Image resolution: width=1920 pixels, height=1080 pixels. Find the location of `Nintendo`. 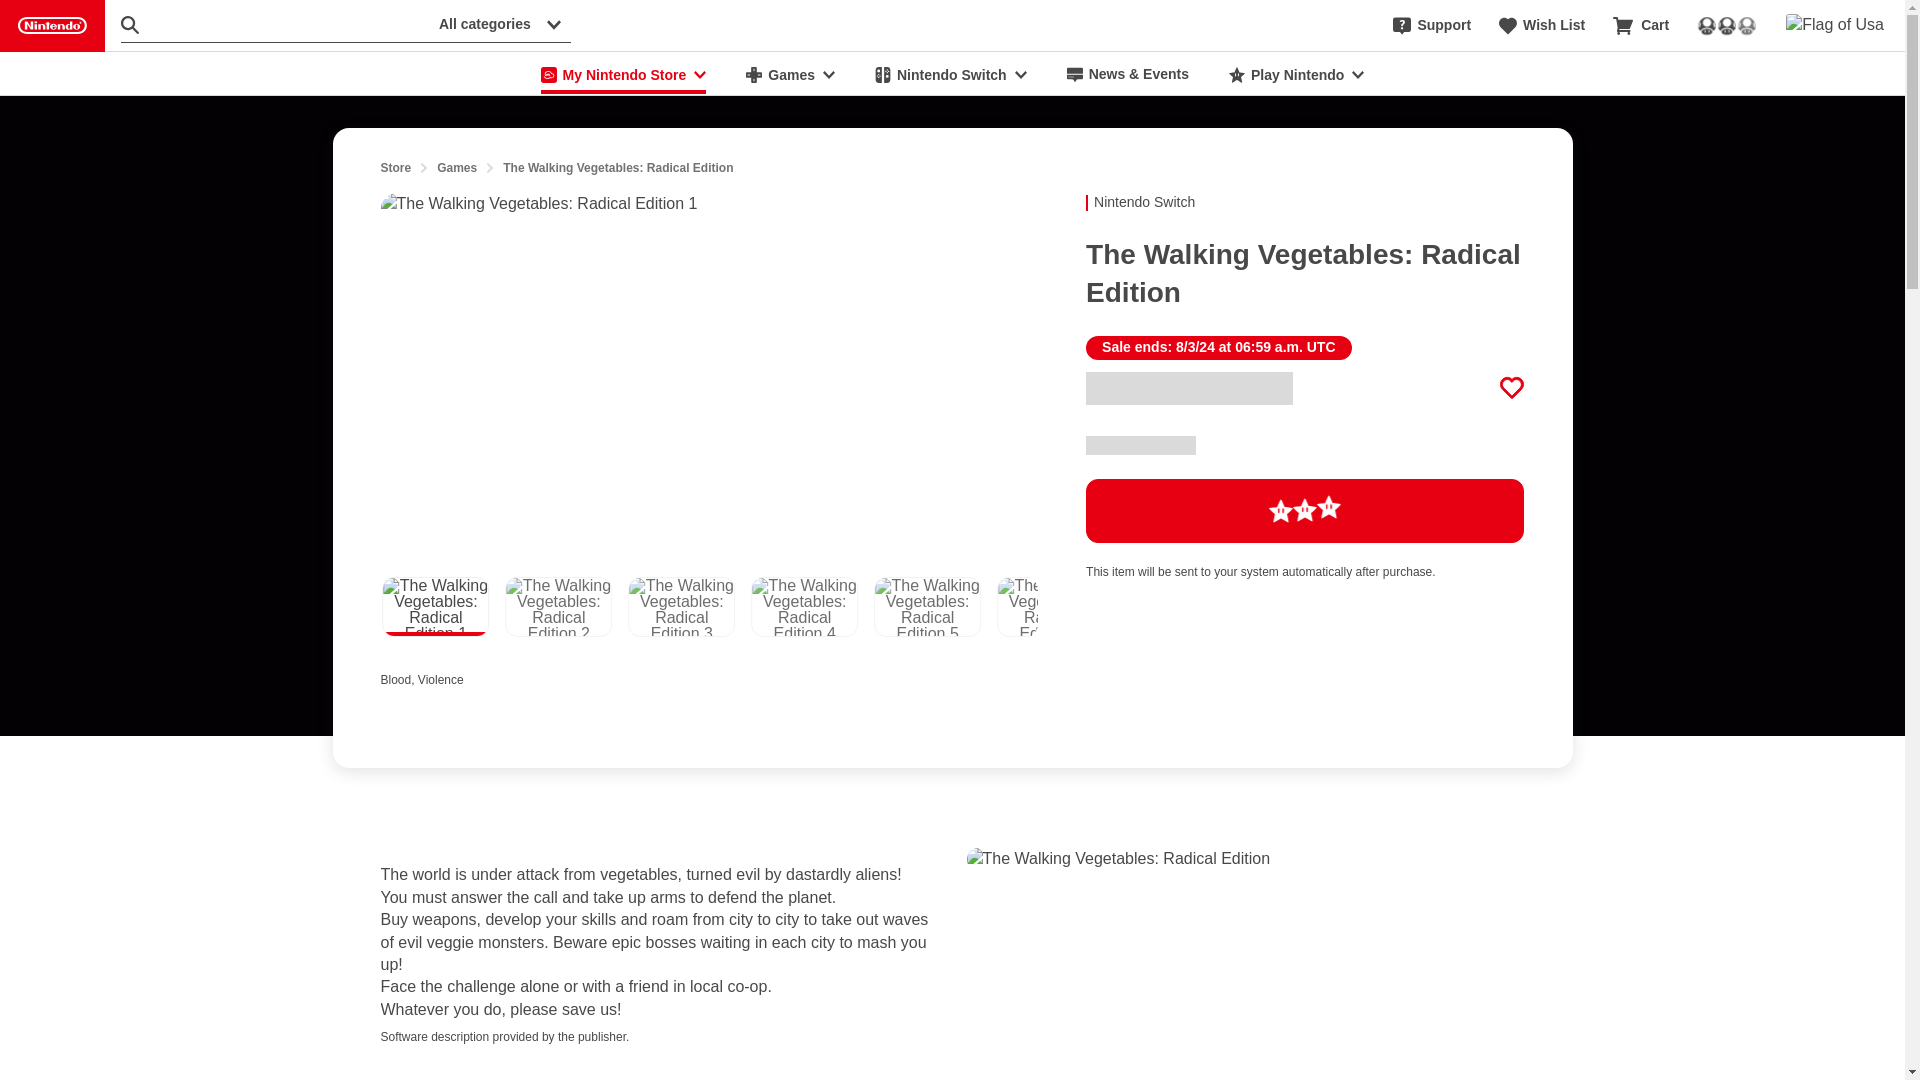

Nintendo is located at coordinates (52, 26).